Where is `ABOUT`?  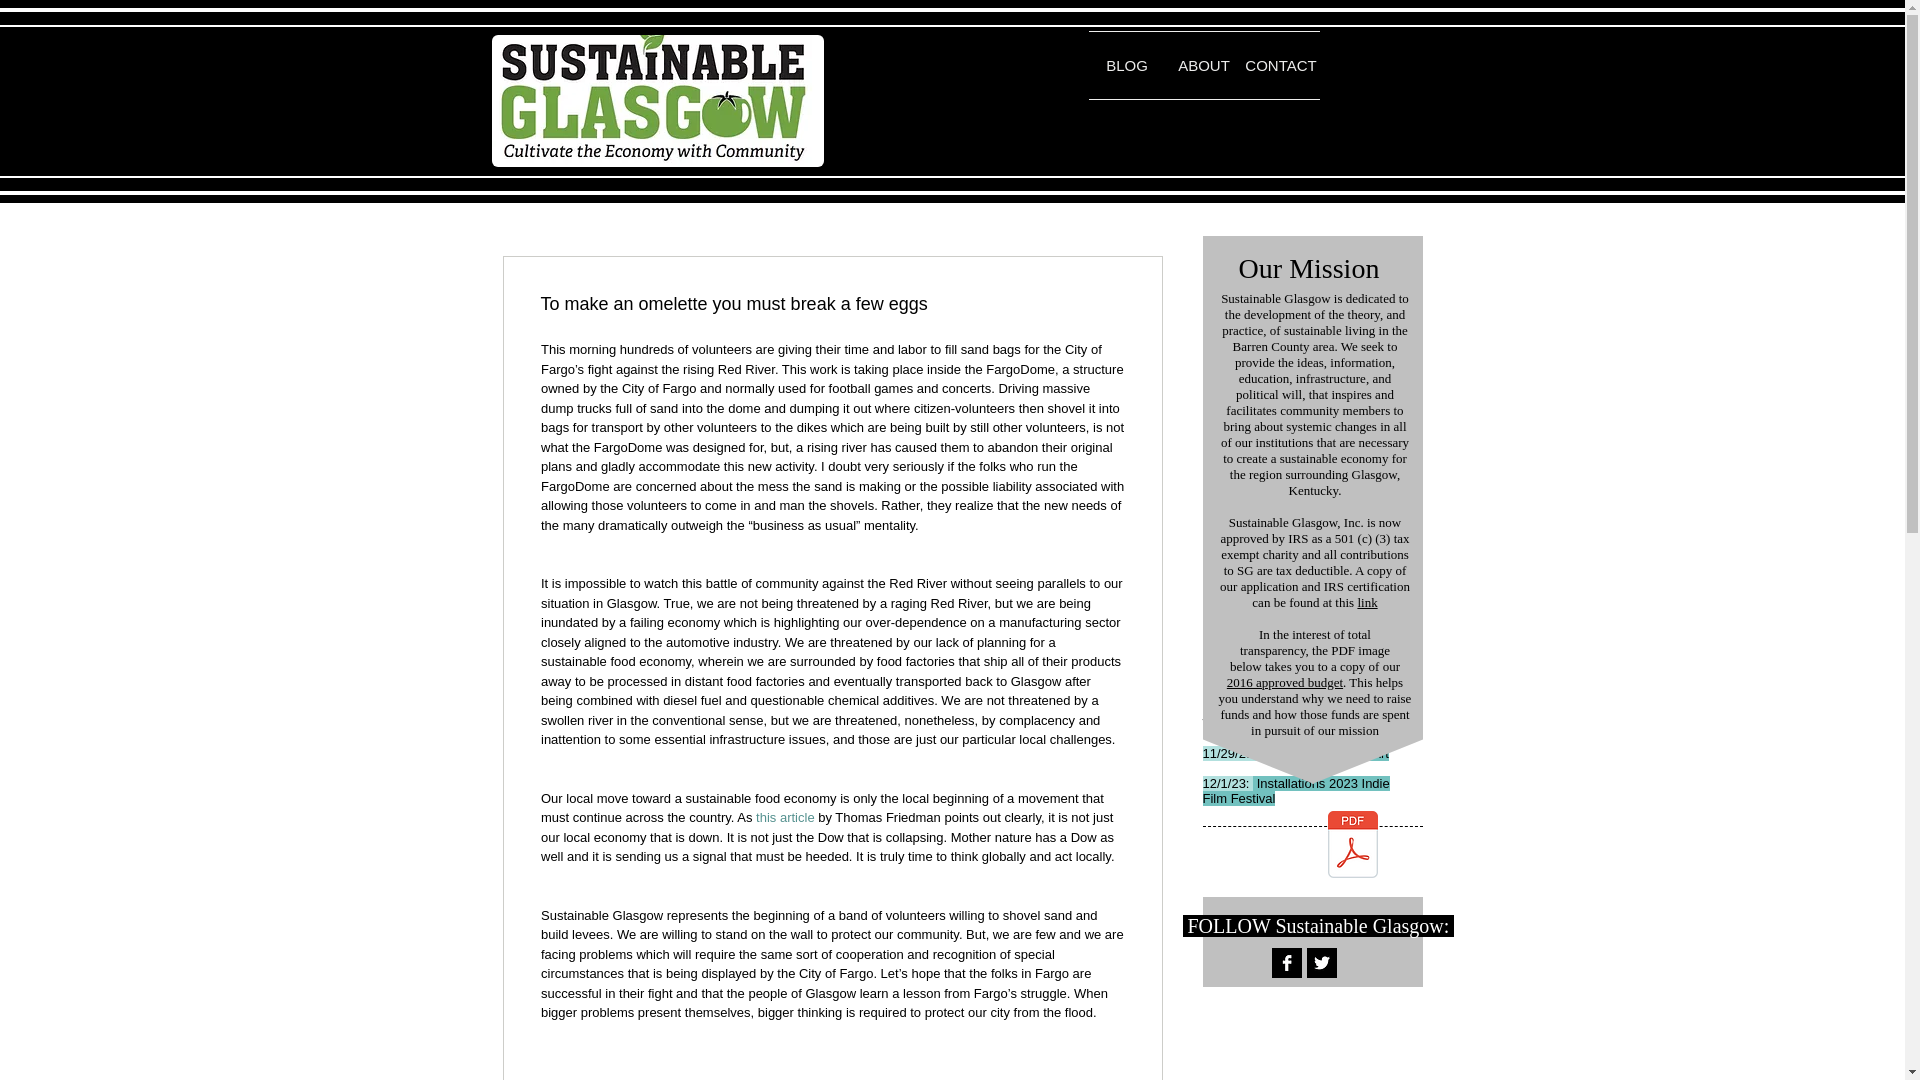
ABOUT is located at coordinates (1204, 66).